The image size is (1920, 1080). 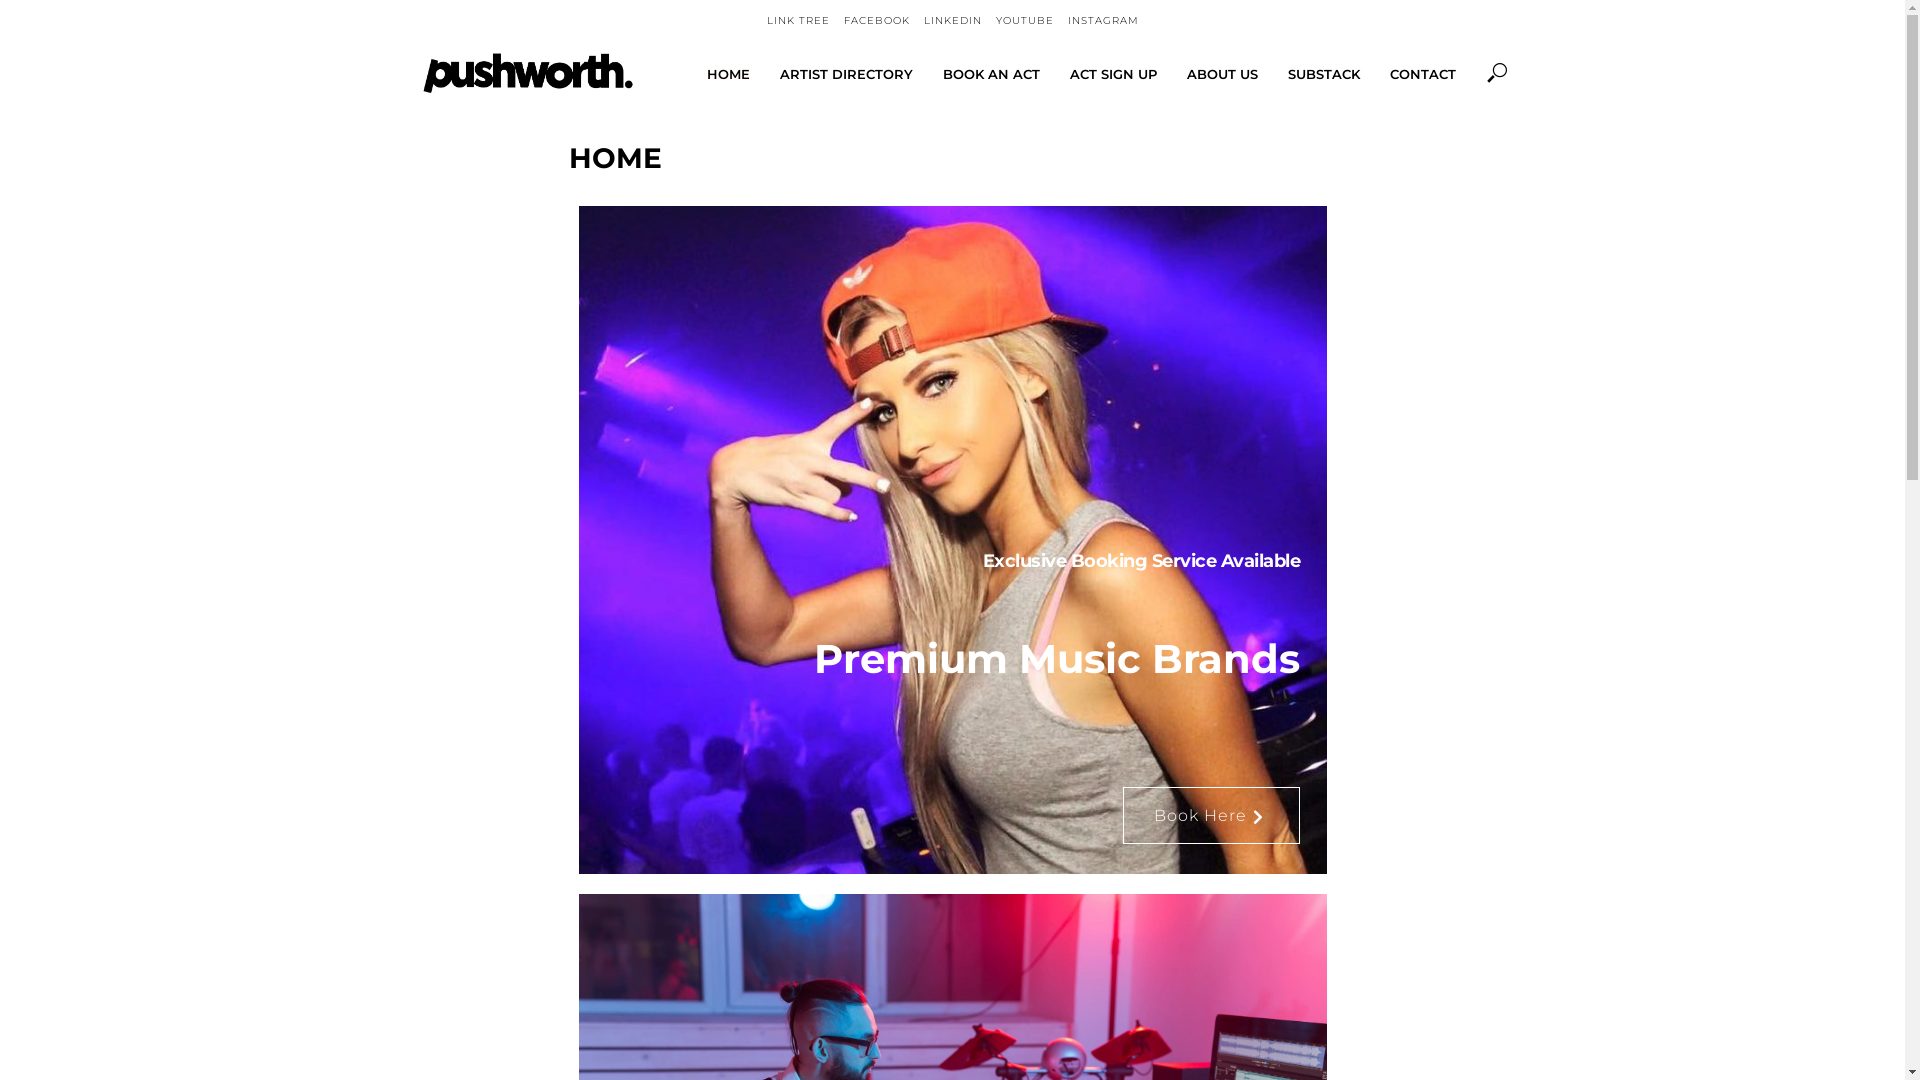 What do you see at coordinates (728, 74) in the screenshot?
I see `HOME` at bounding box center [728, 74].